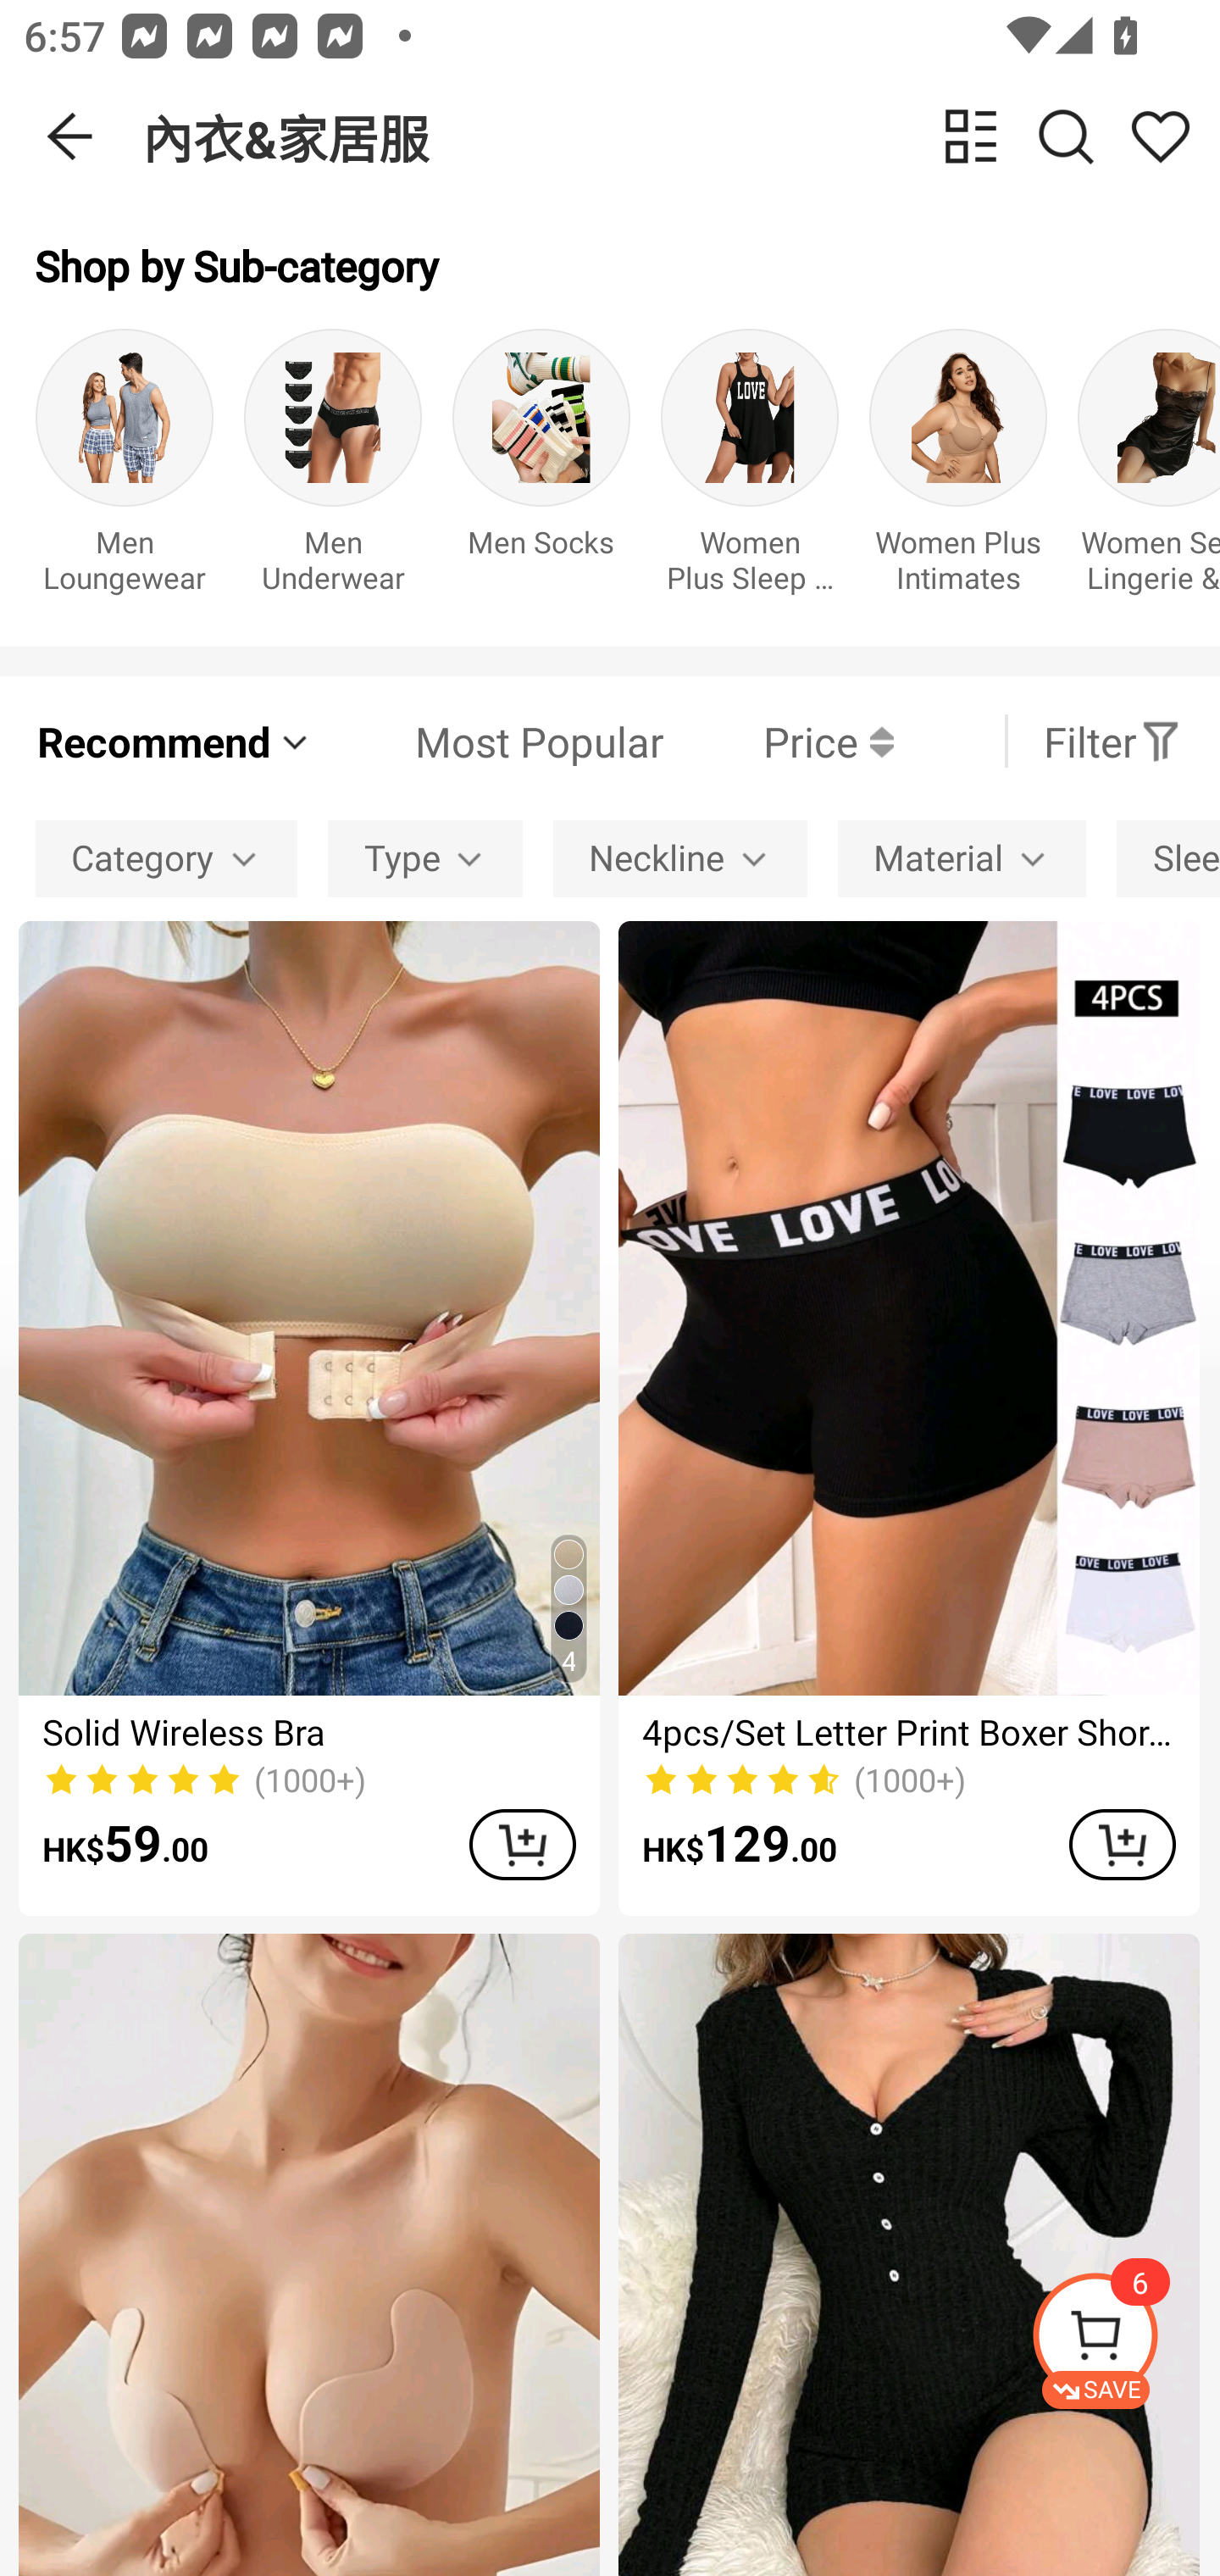  I want to click on Search, so click(1066, 136).